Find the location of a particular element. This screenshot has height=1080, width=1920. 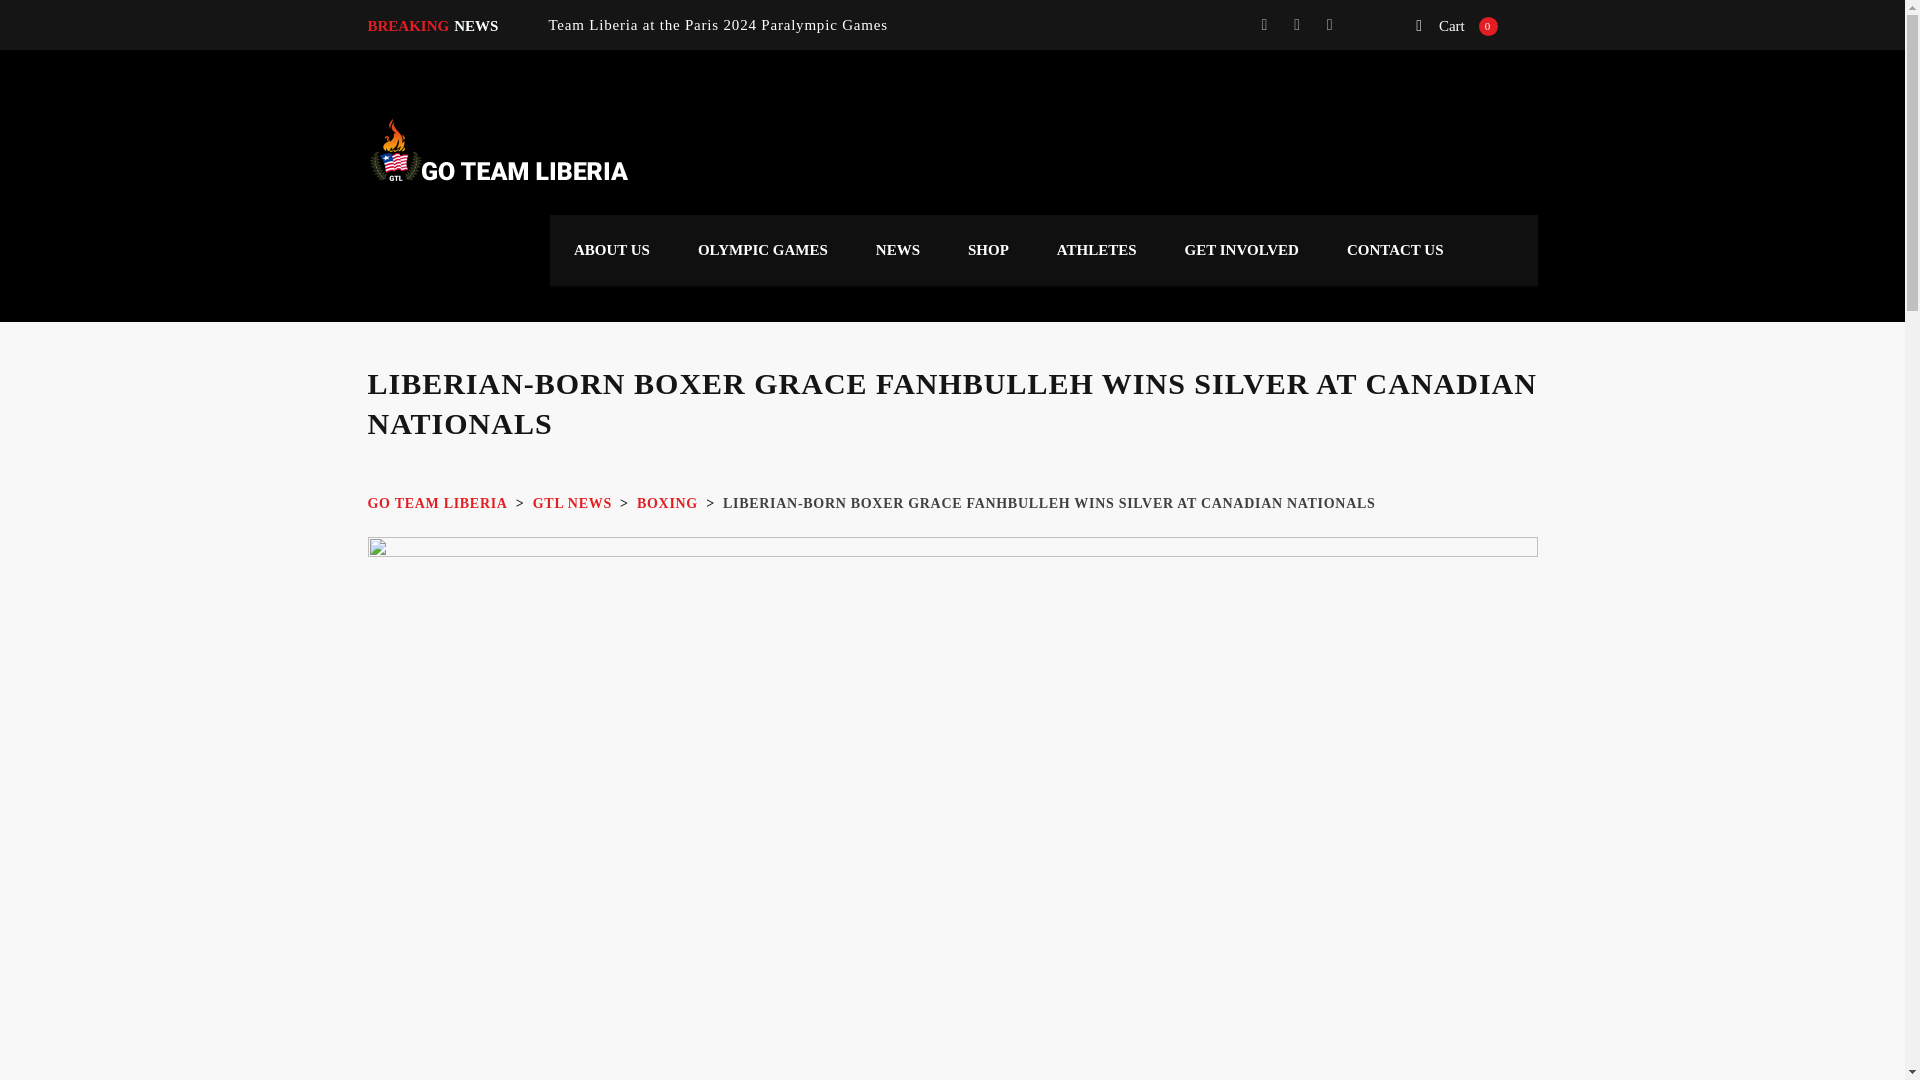

OLYMPIC GAMES is located at coordinates (762, 250).